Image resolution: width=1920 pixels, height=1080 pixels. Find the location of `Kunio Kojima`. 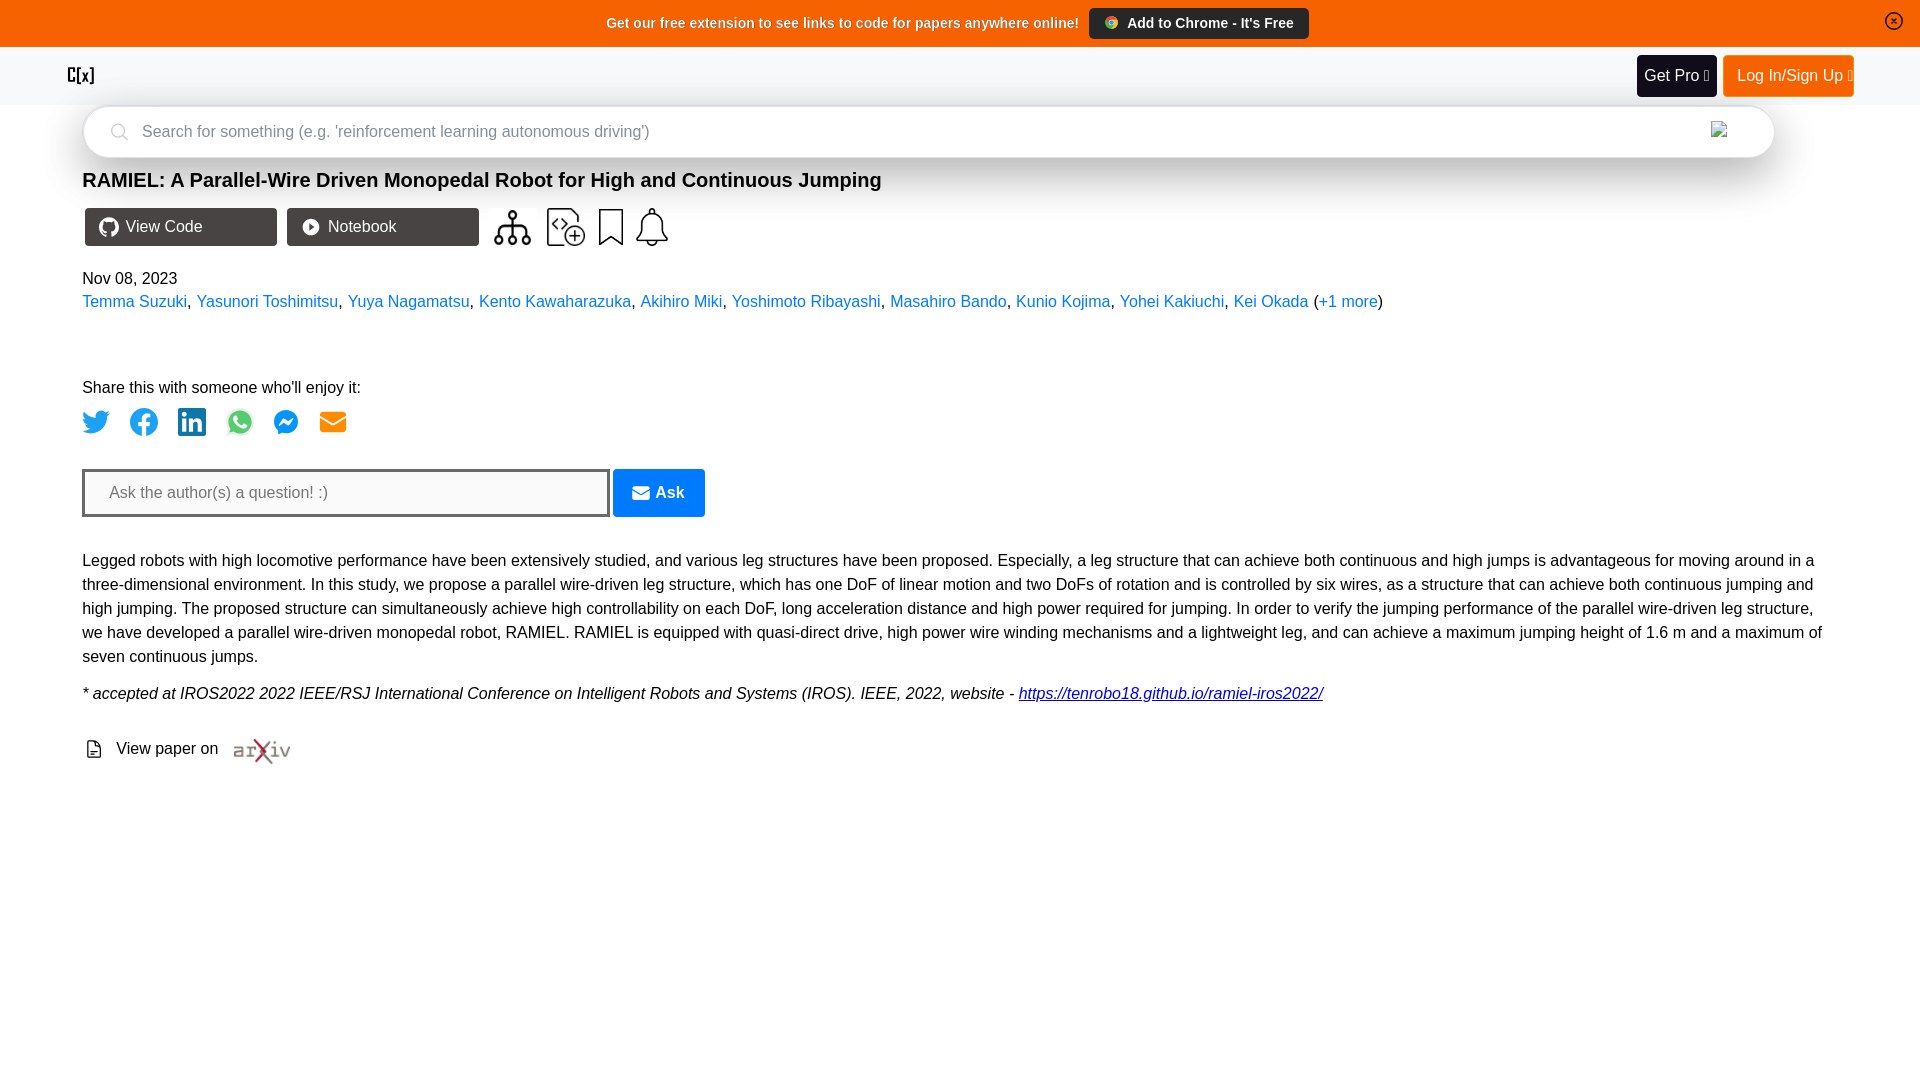

Kunio Kojima is located at coordinates (1062, 300).